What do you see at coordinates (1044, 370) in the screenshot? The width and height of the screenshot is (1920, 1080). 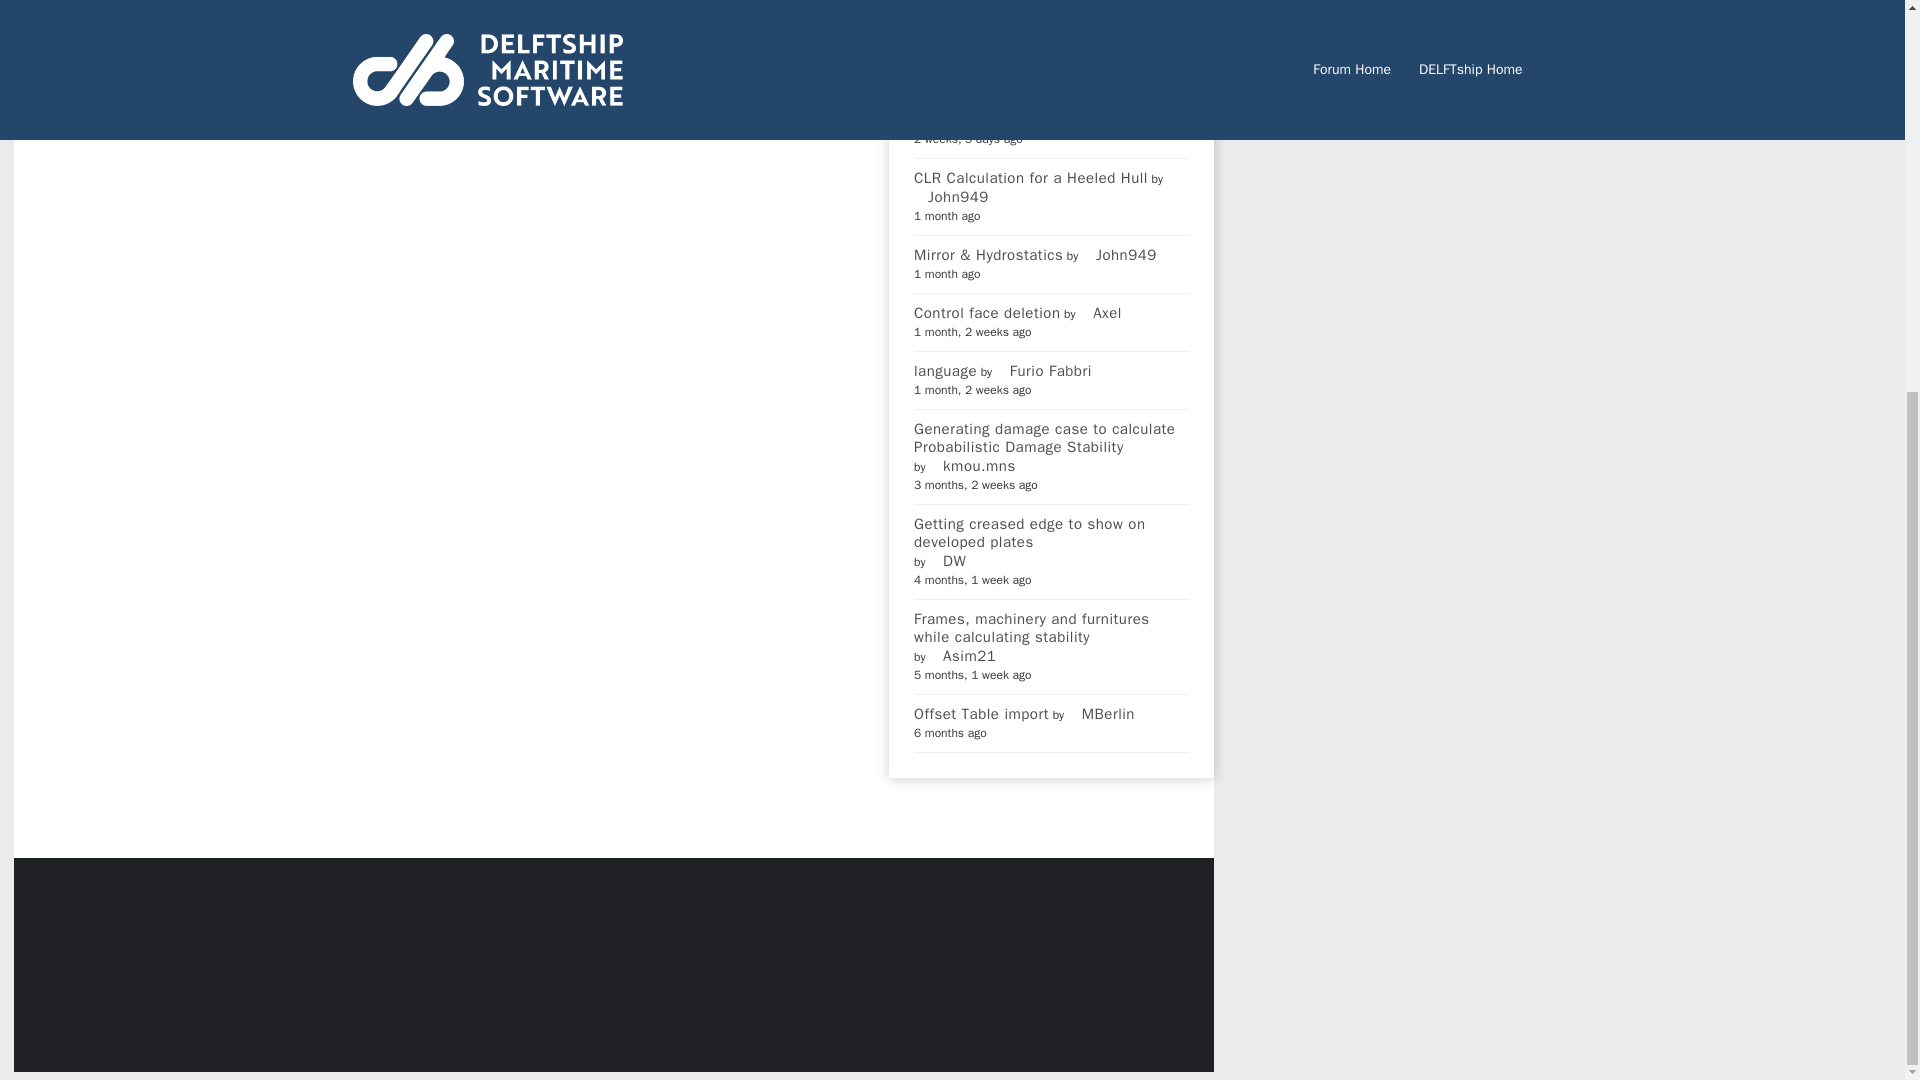 I see `Furio Fabbri` at bounding box center [1044, 370].